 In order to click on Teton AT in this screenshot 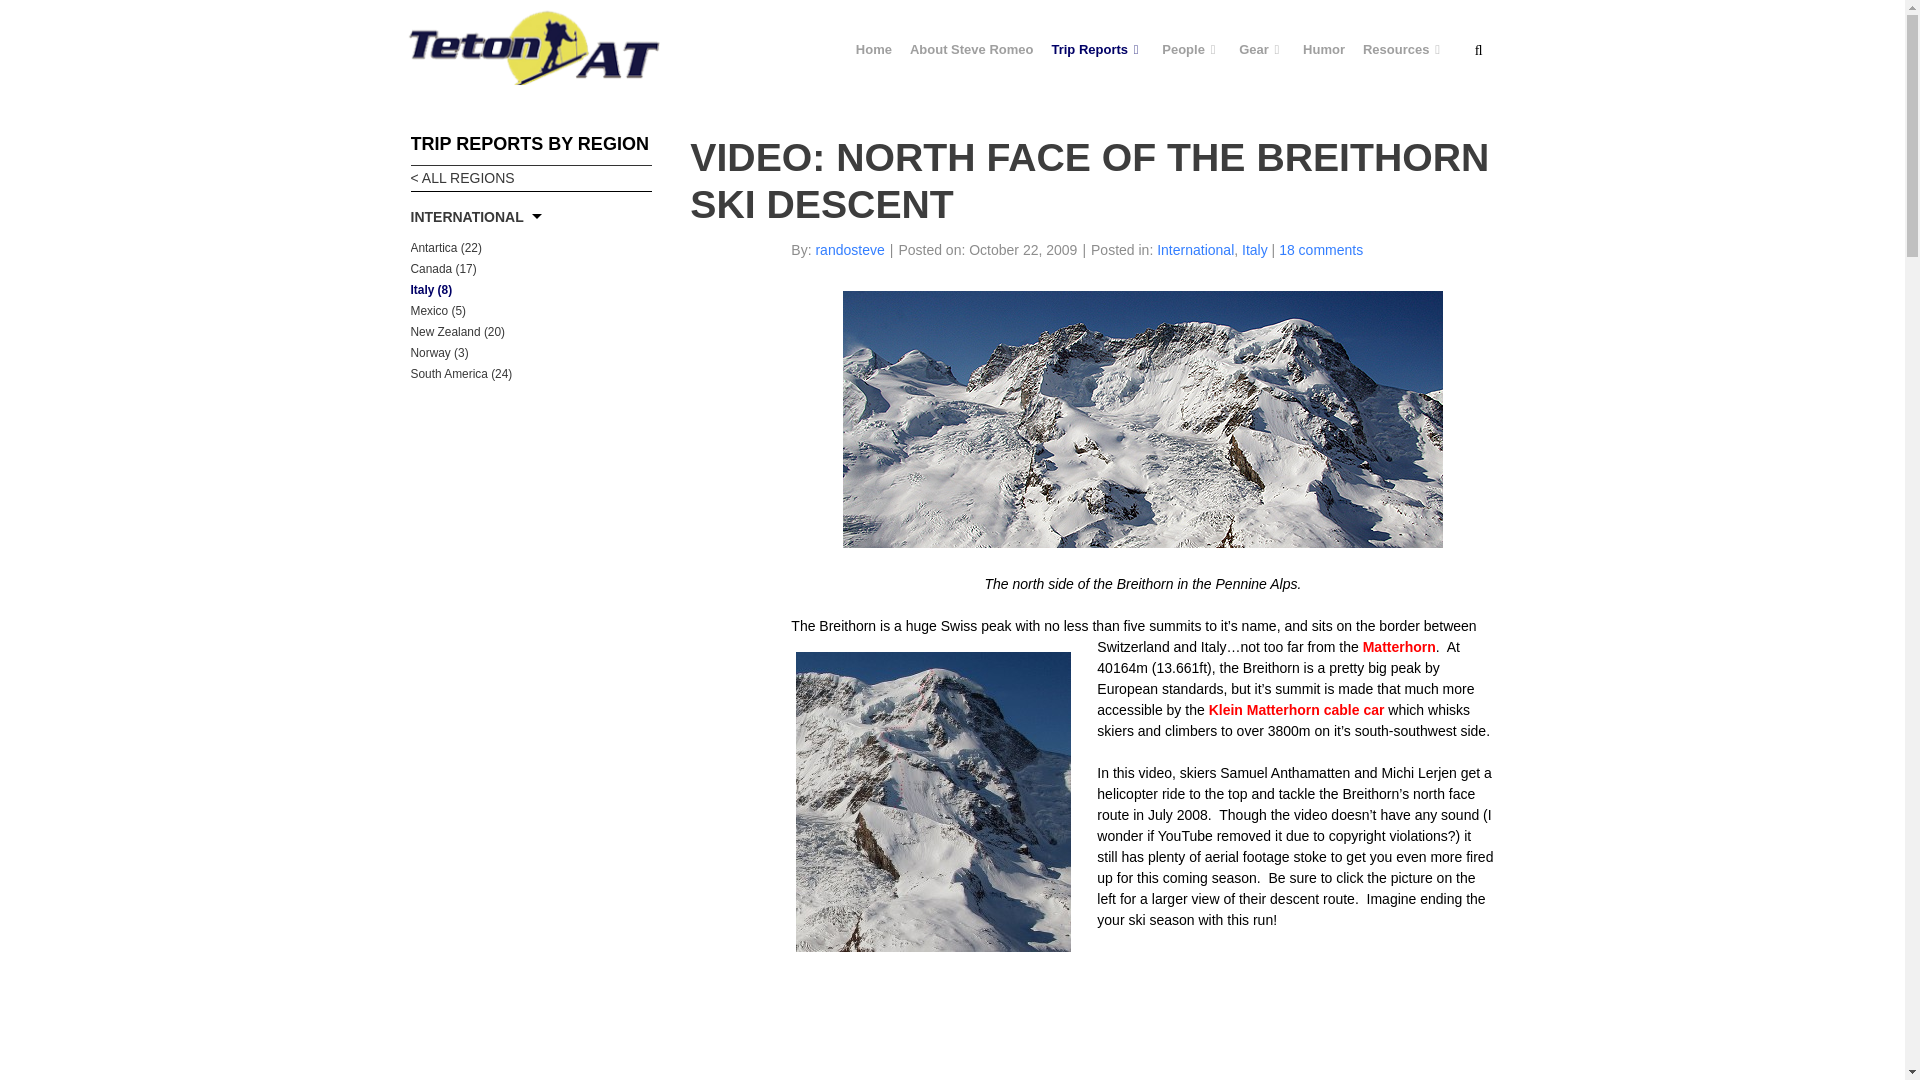, I will do `click(534, 46)`.